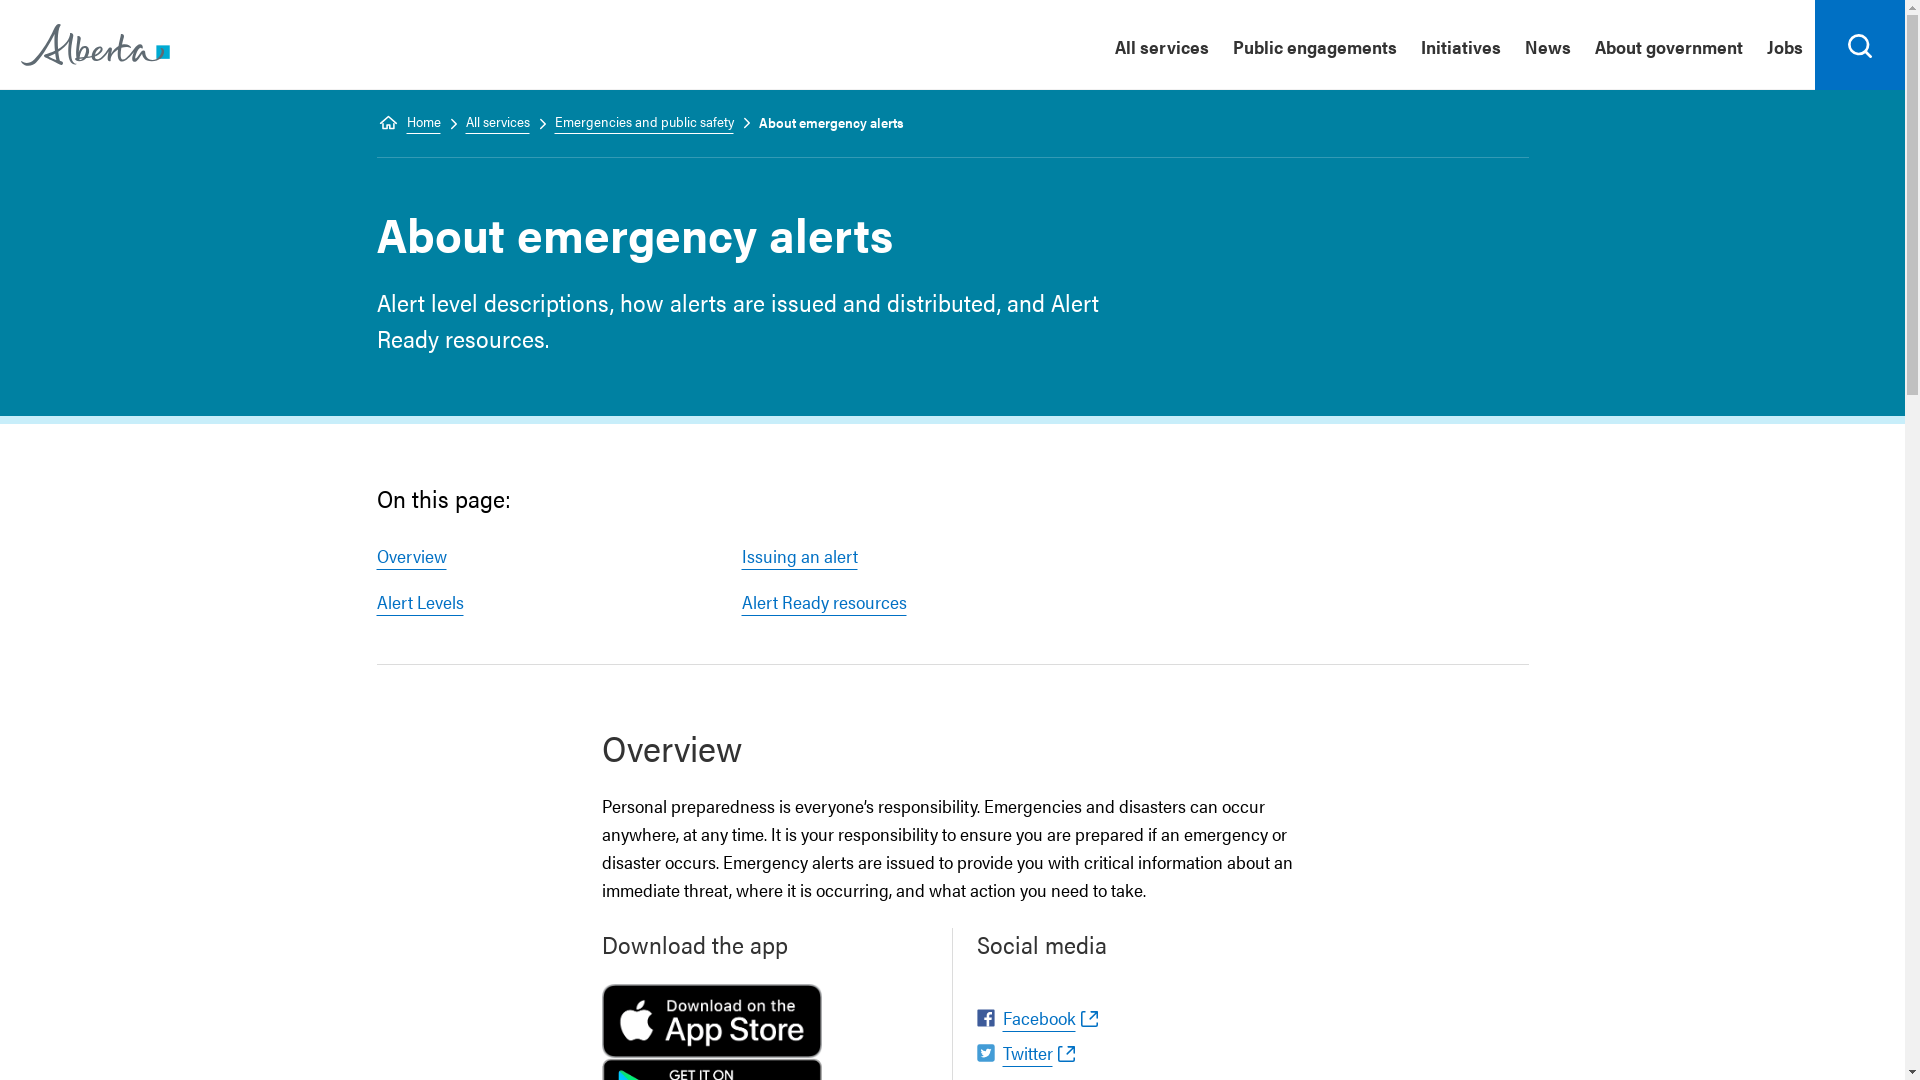  Describe the element at coordinates (1461, 45) in the screenshot. I see `Initiatives` at that location.